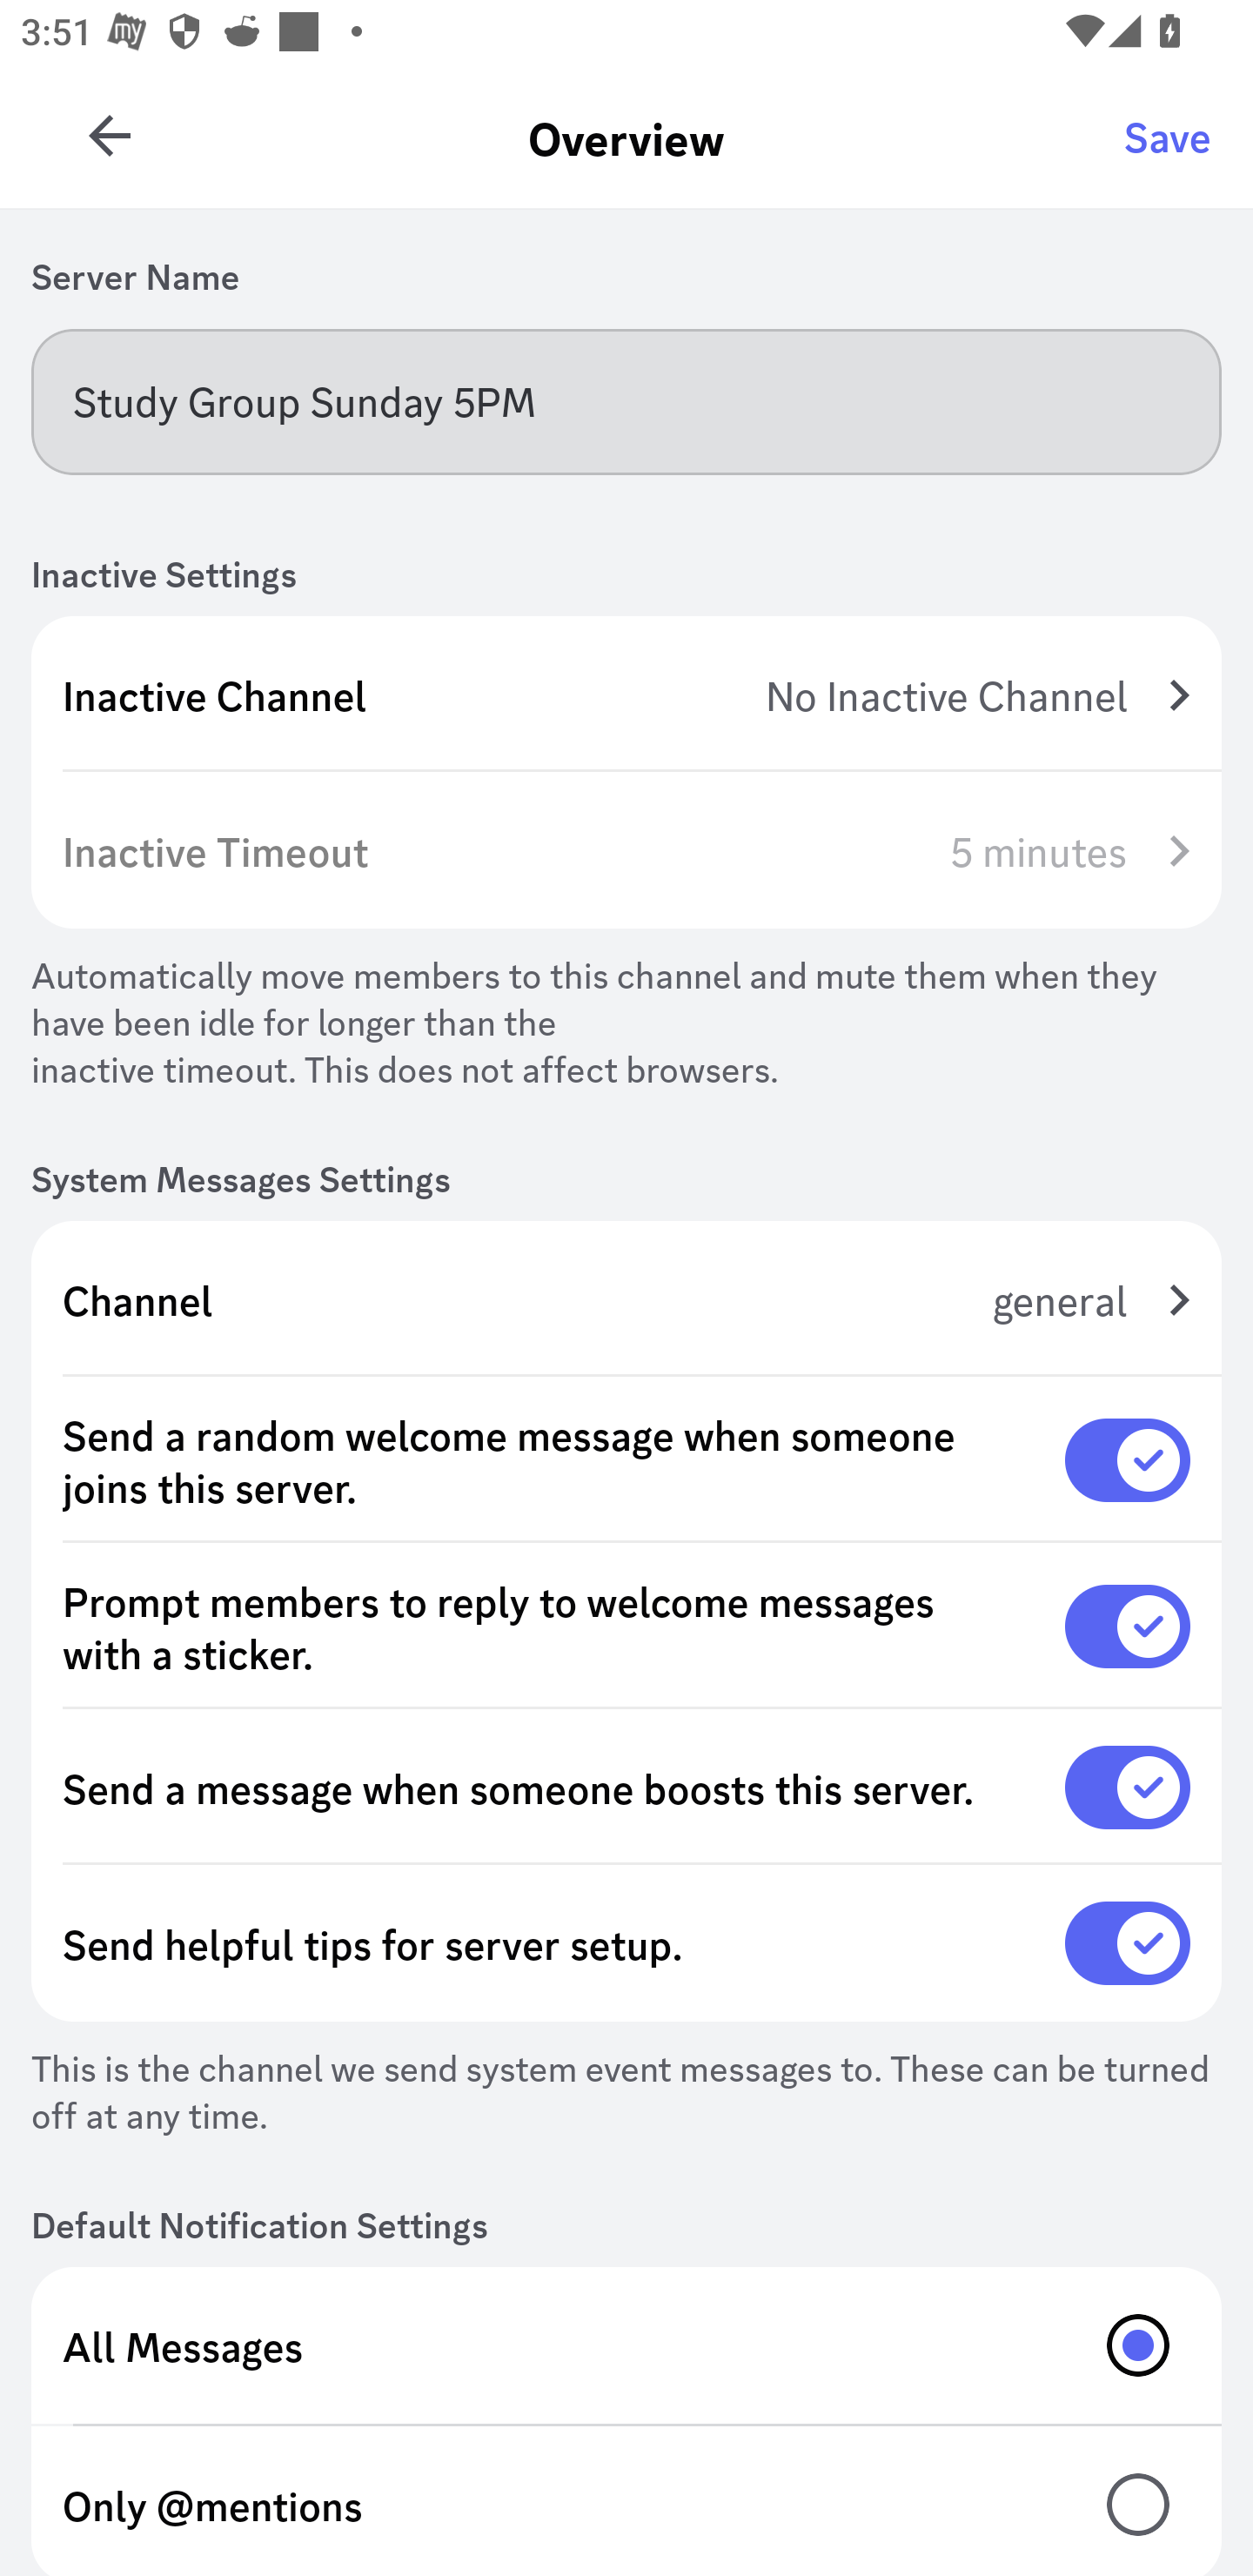 The image size is (1253, 2576). What do you see at coordinates (1128, 1788) in the screenshot?
I see `on` at bounding box center [1128, 1788].